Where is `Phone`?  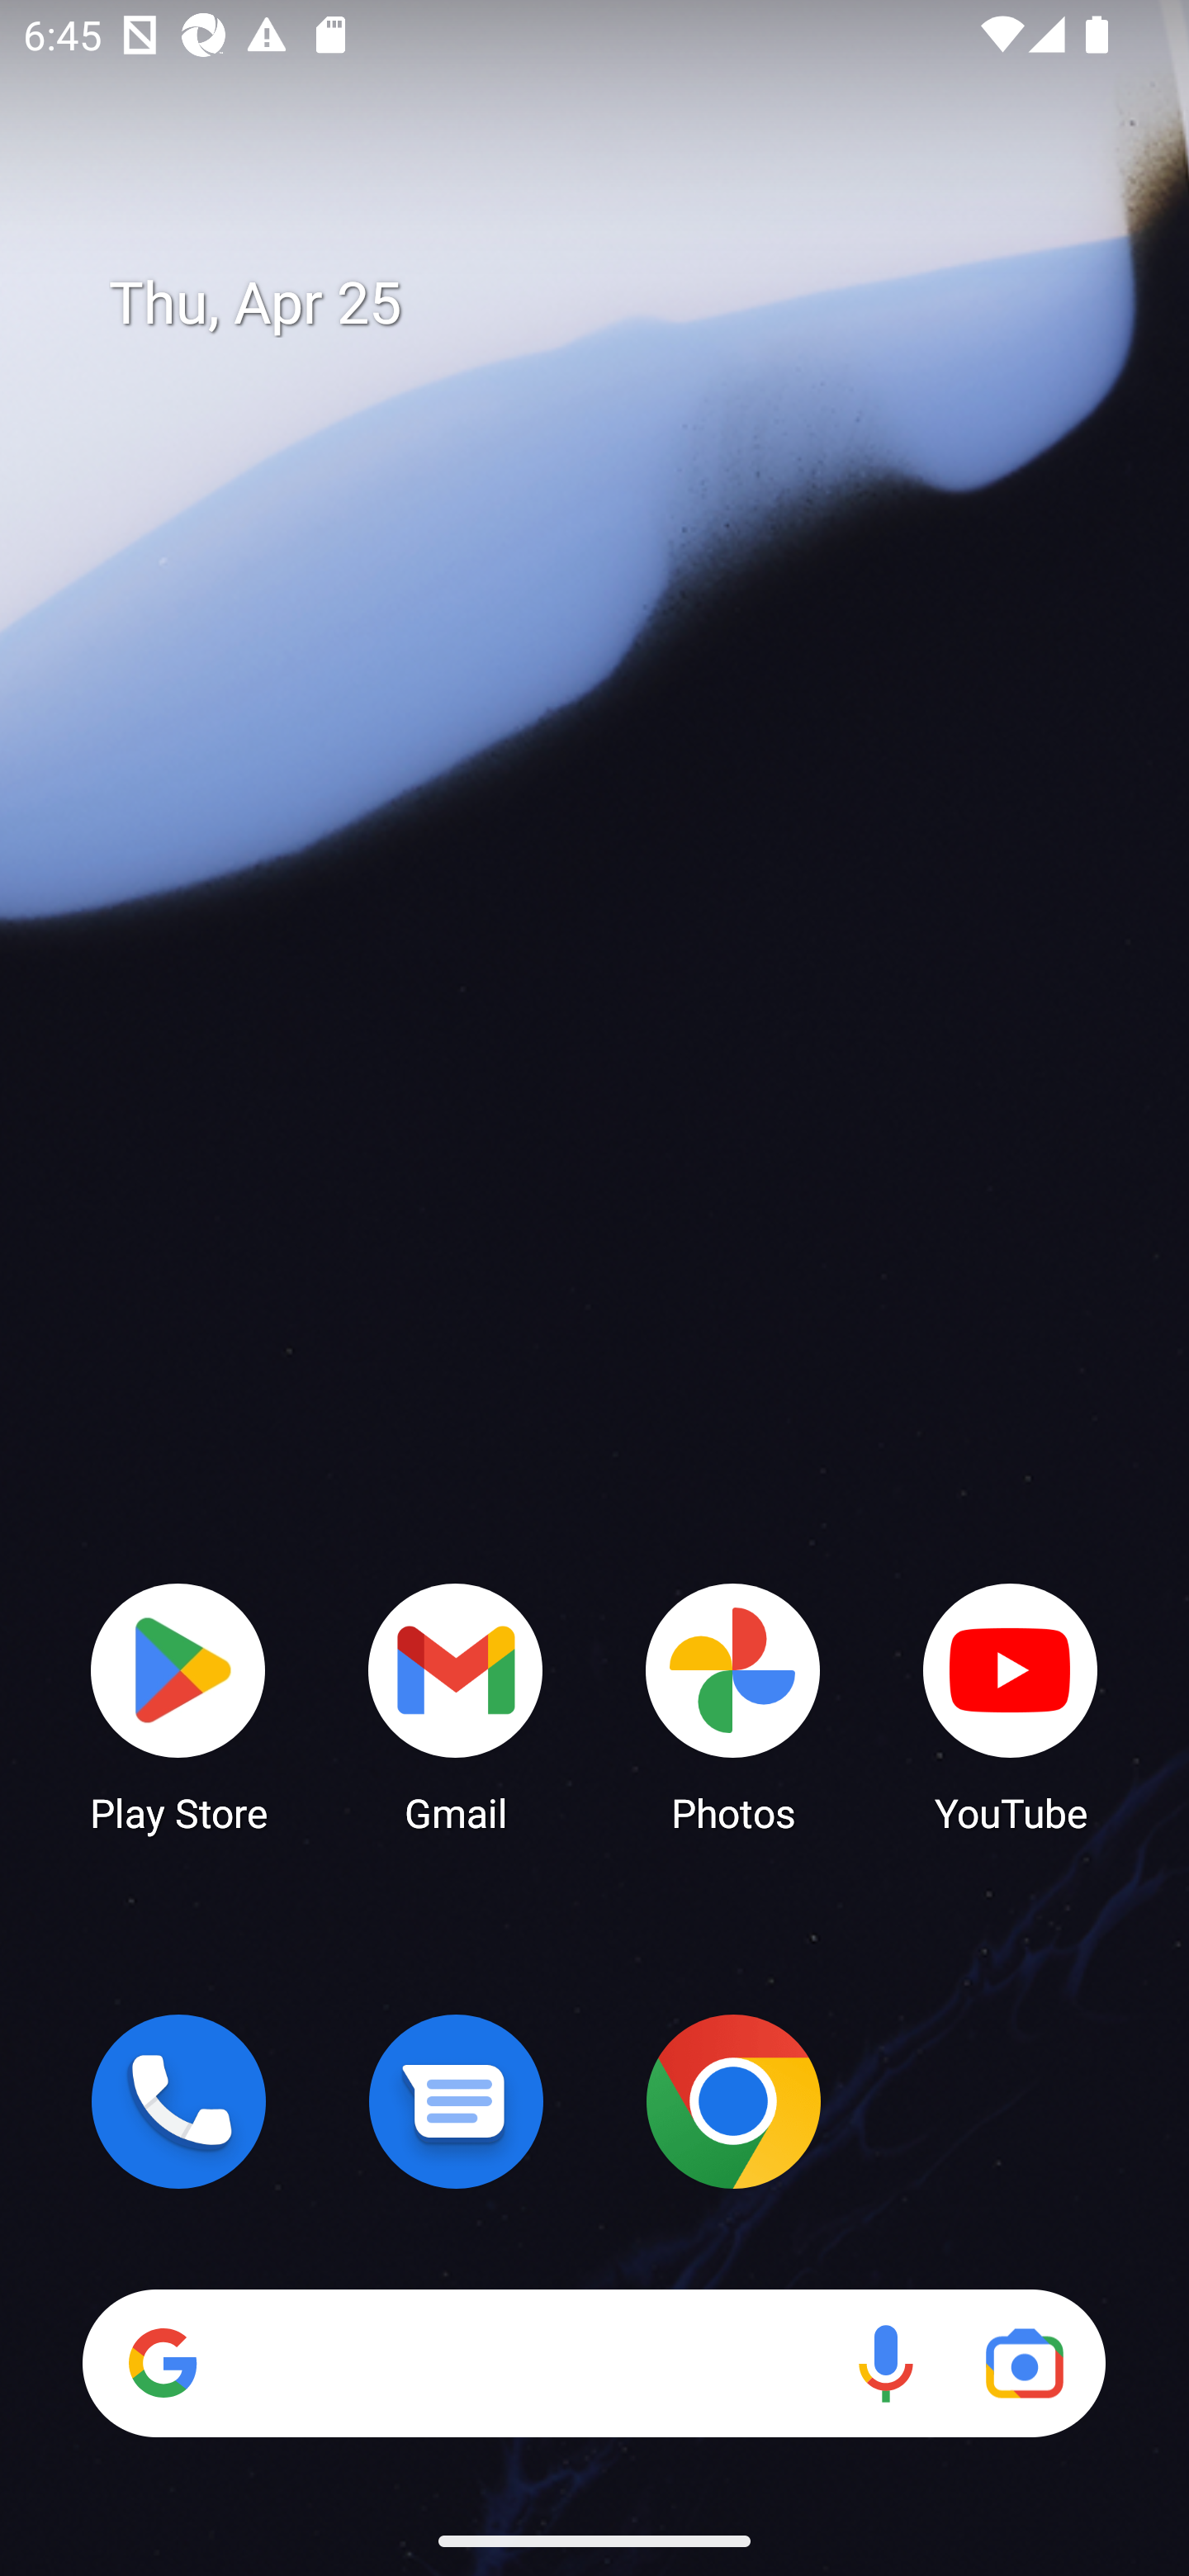
Phone is located at coordinates (178, 2101).